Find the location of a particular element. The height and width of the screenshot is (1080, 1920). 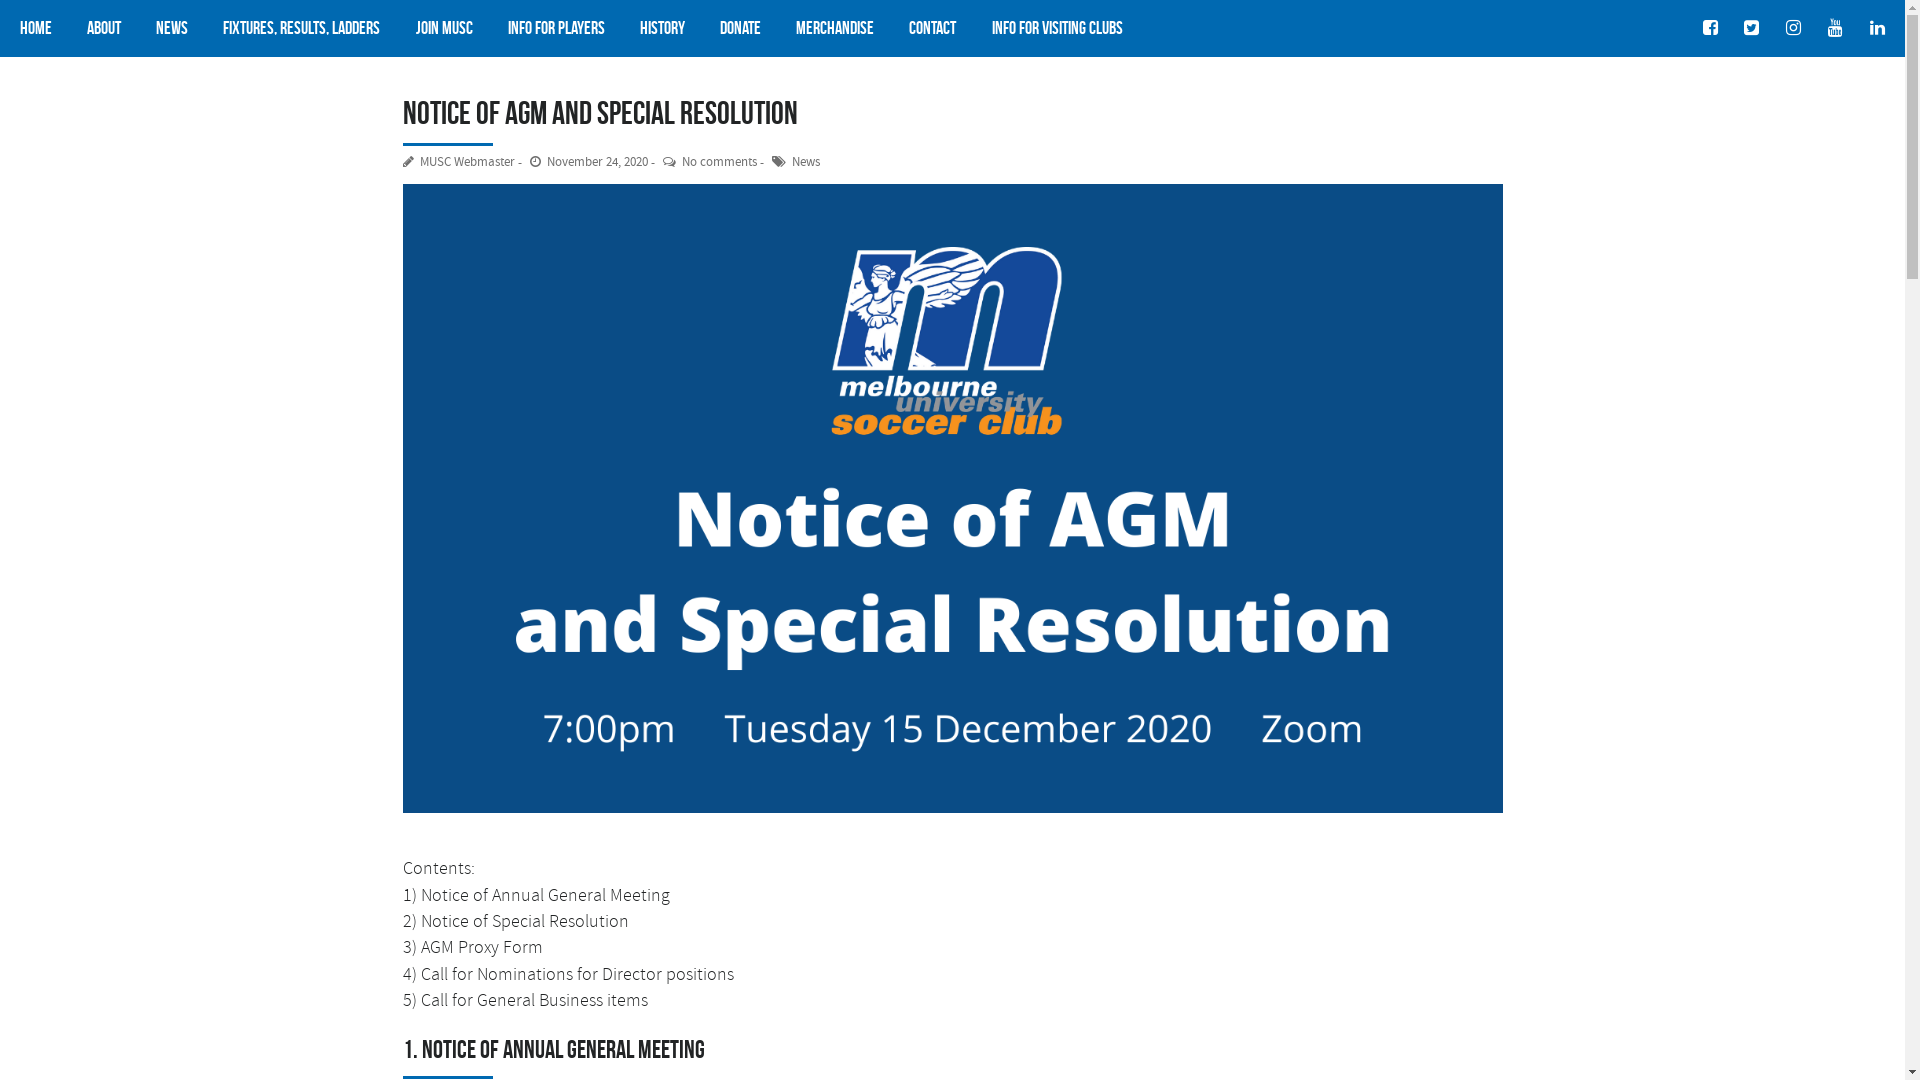

MUSC Webmaster is located at coordinates (458, 162).